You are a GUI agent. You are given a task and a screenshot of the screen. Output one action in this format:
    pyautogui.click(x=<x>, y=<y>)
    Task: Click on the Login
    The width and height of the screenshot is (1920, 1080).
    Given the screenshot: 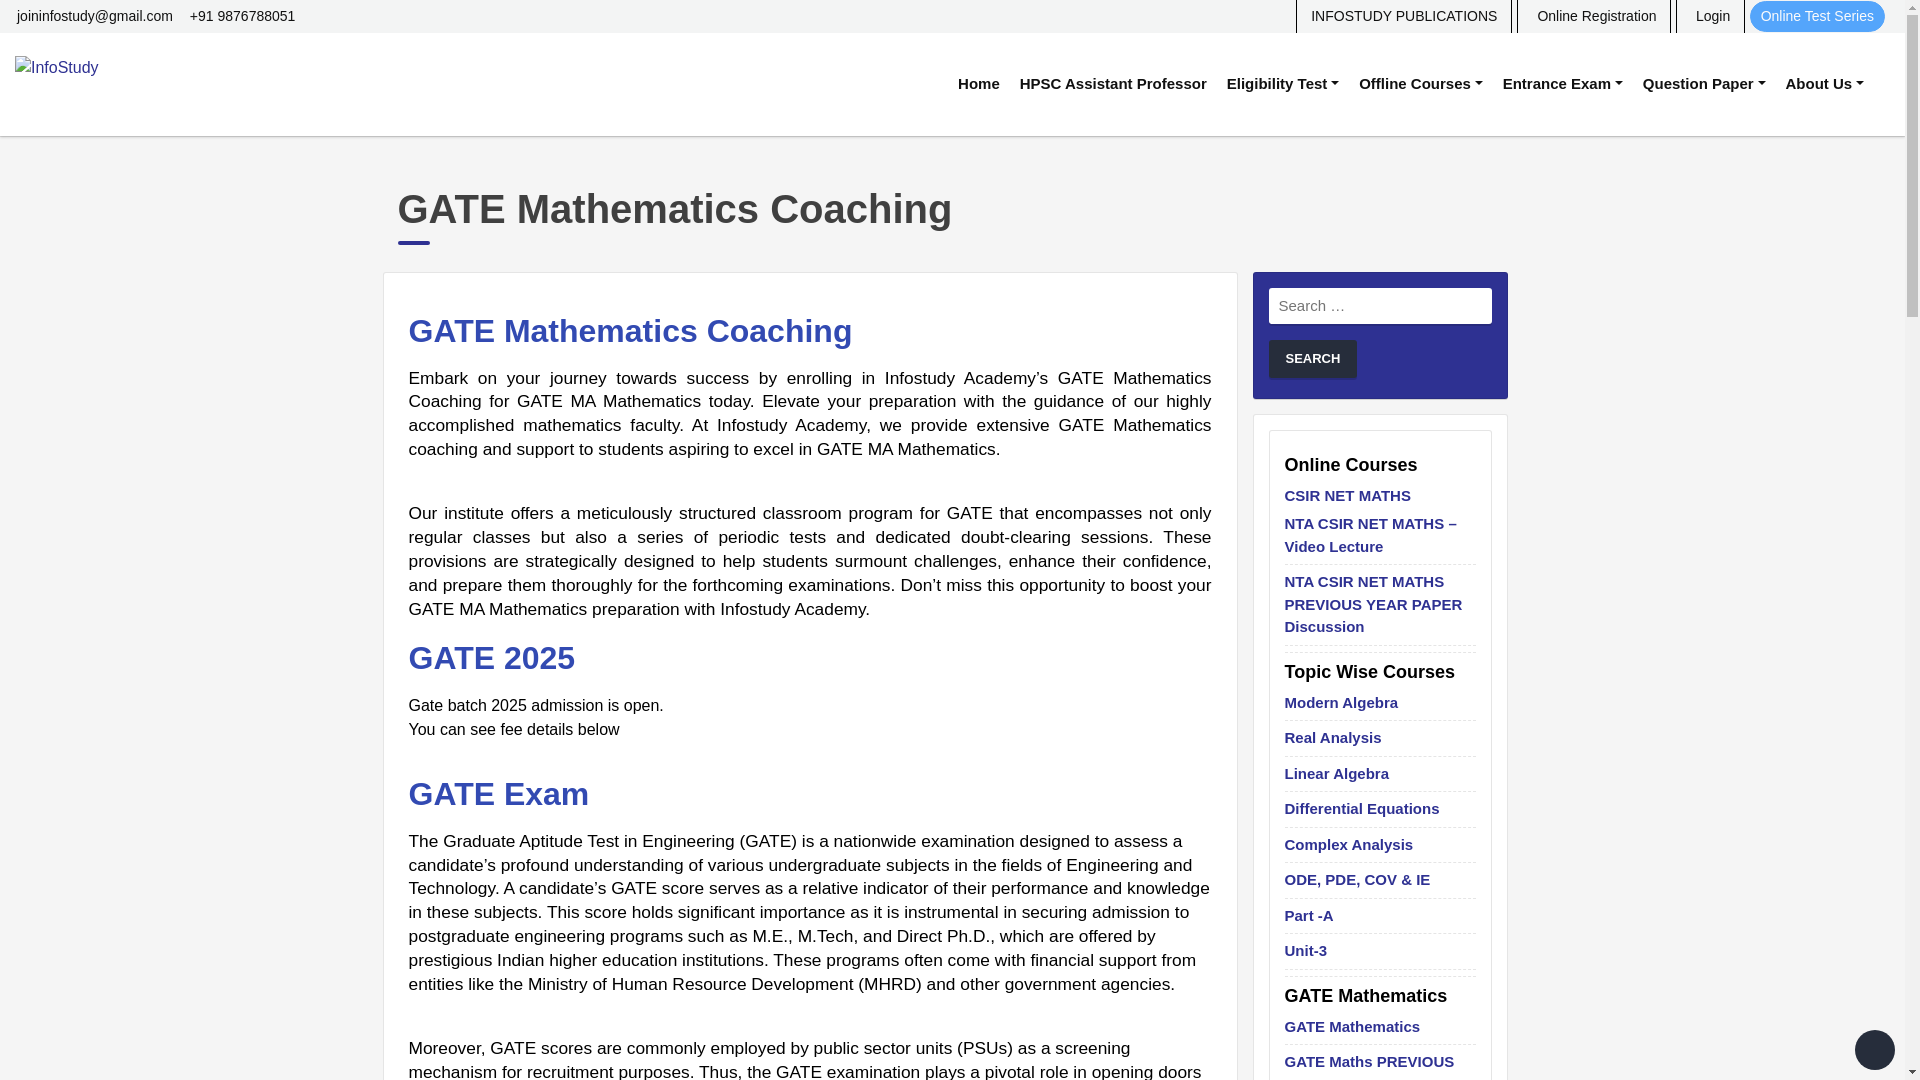 What is the action you would take?
    pyautogui.click(x=1710, y=16)
    